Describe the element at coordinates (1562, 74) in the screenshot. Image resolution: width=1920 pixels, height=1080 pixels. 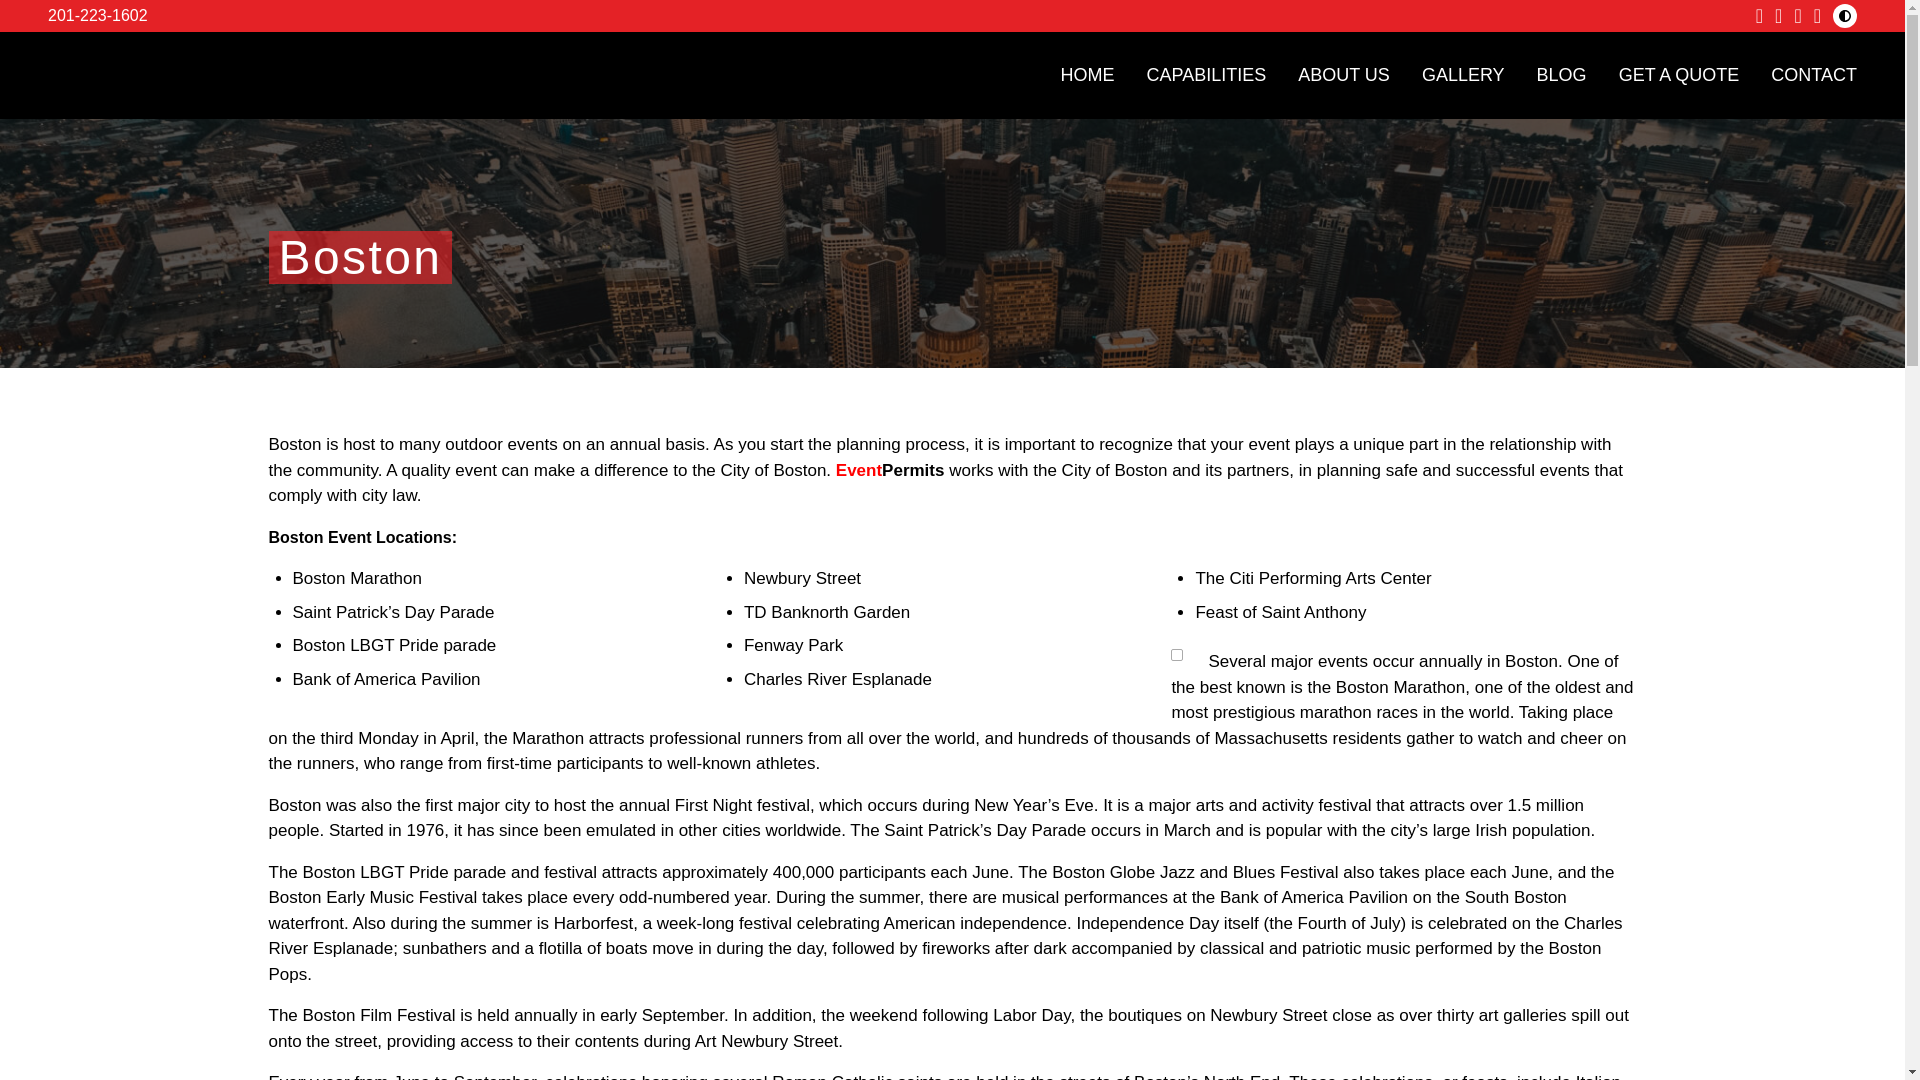
I see `BLOG` at that location.